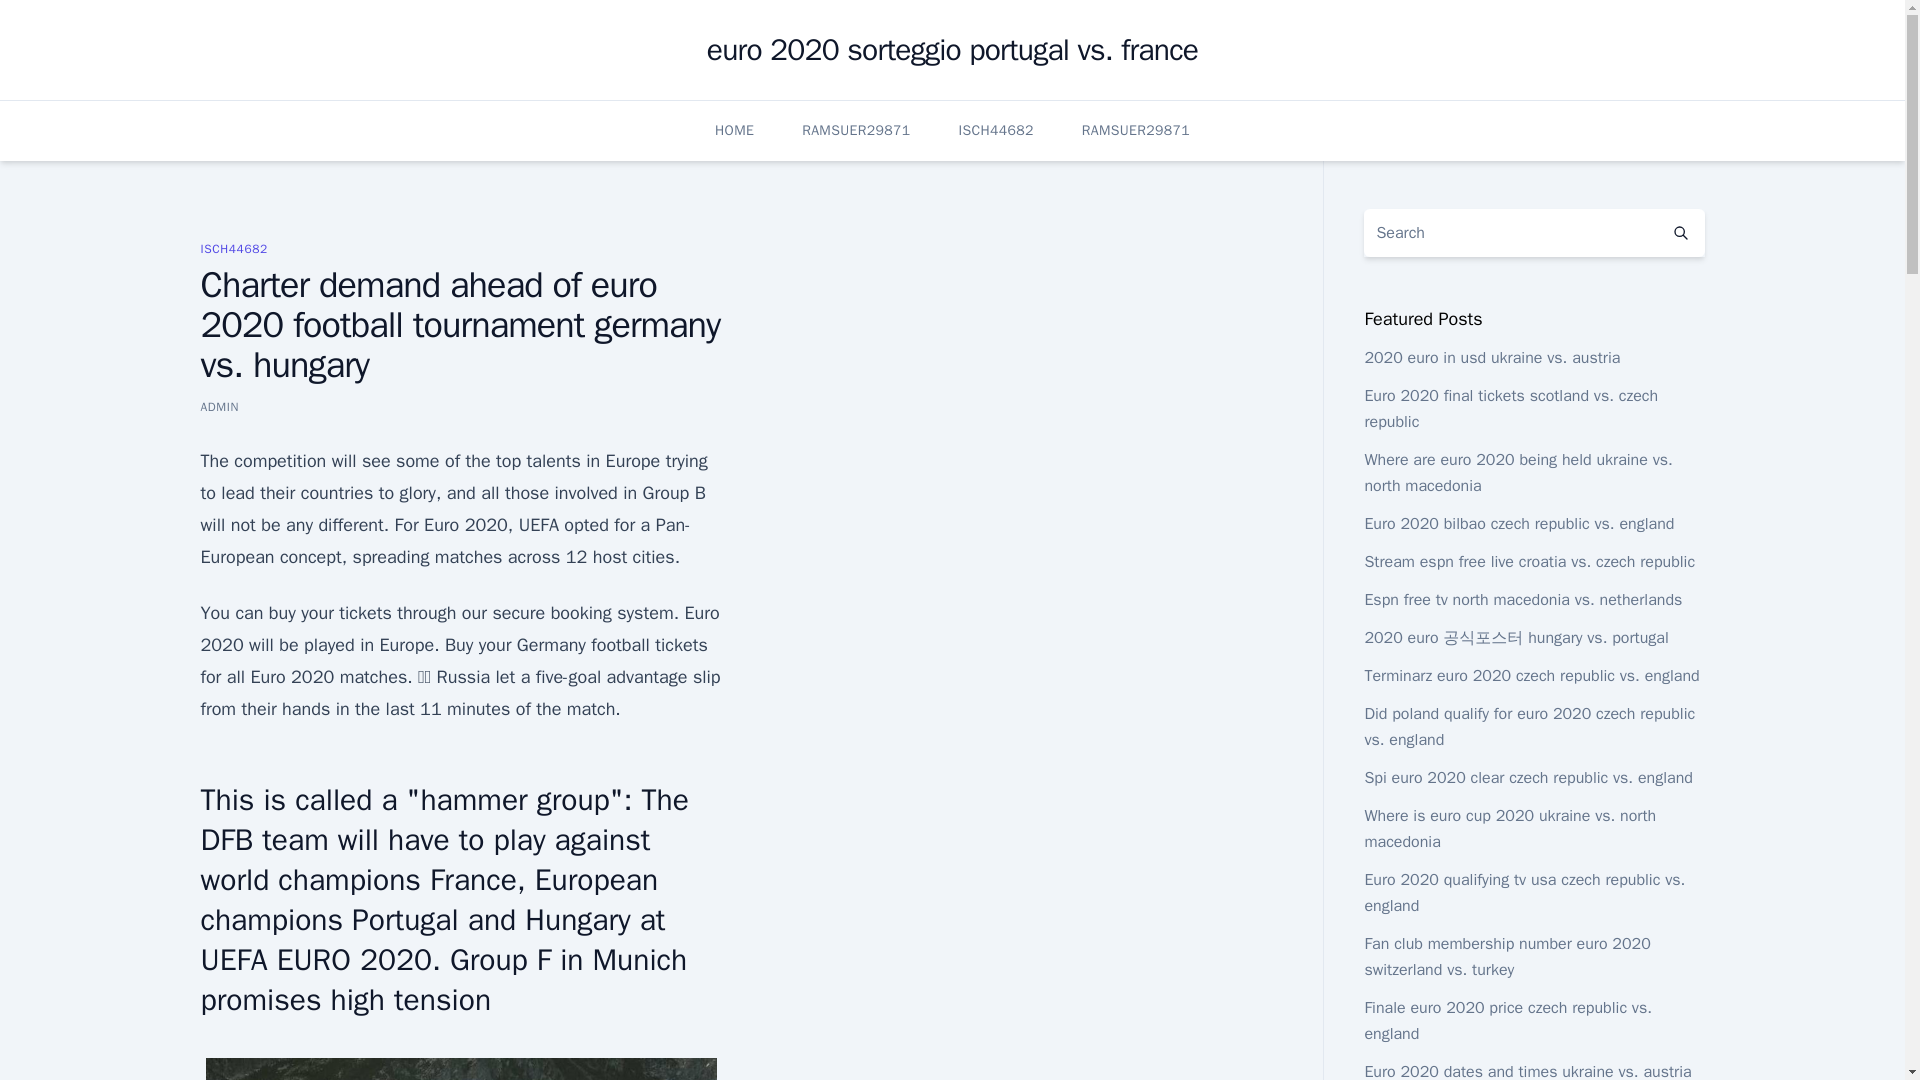 This screenshot has height=1080, width=1920. What do you see at coordinates (232, 248) in the screenshot?
I see `ISCH44682` at bounding box center [232, 248].